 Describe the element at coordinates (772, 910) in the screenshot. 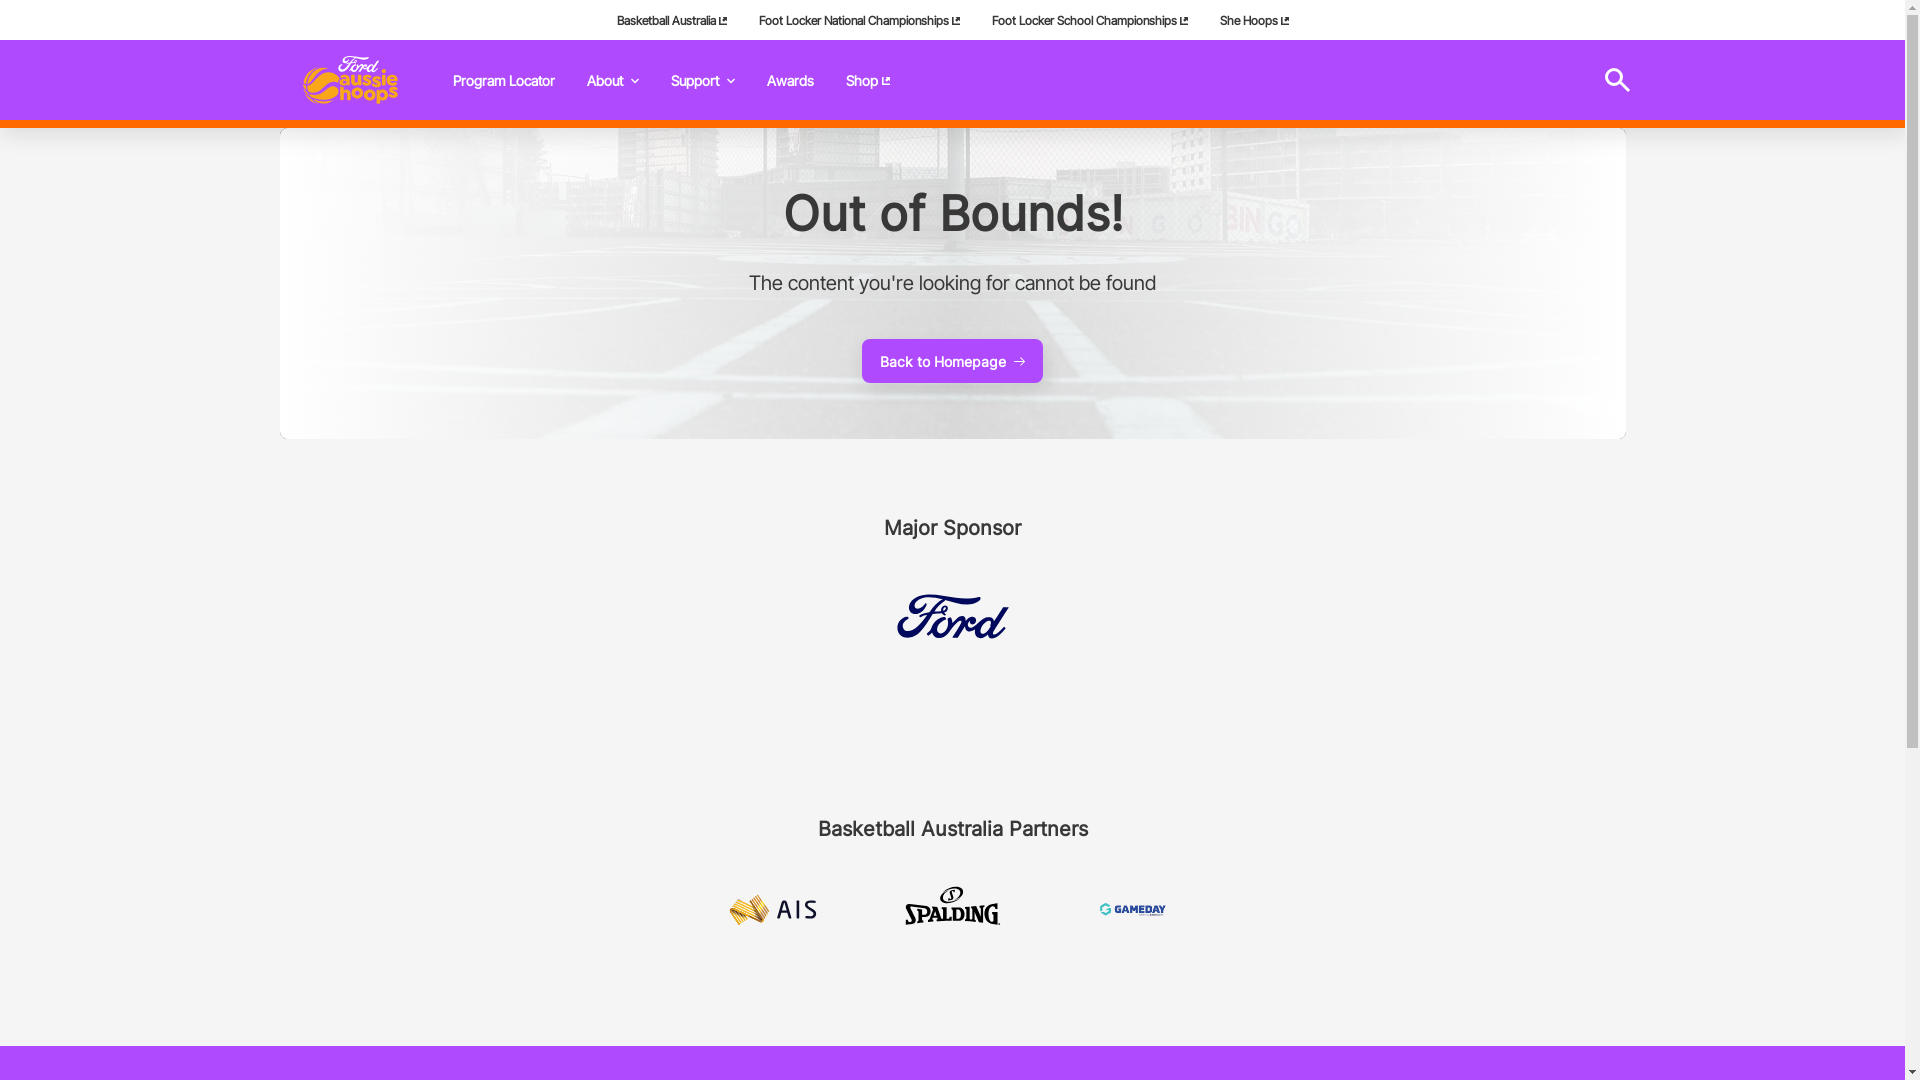

I see `AIS` at that location.